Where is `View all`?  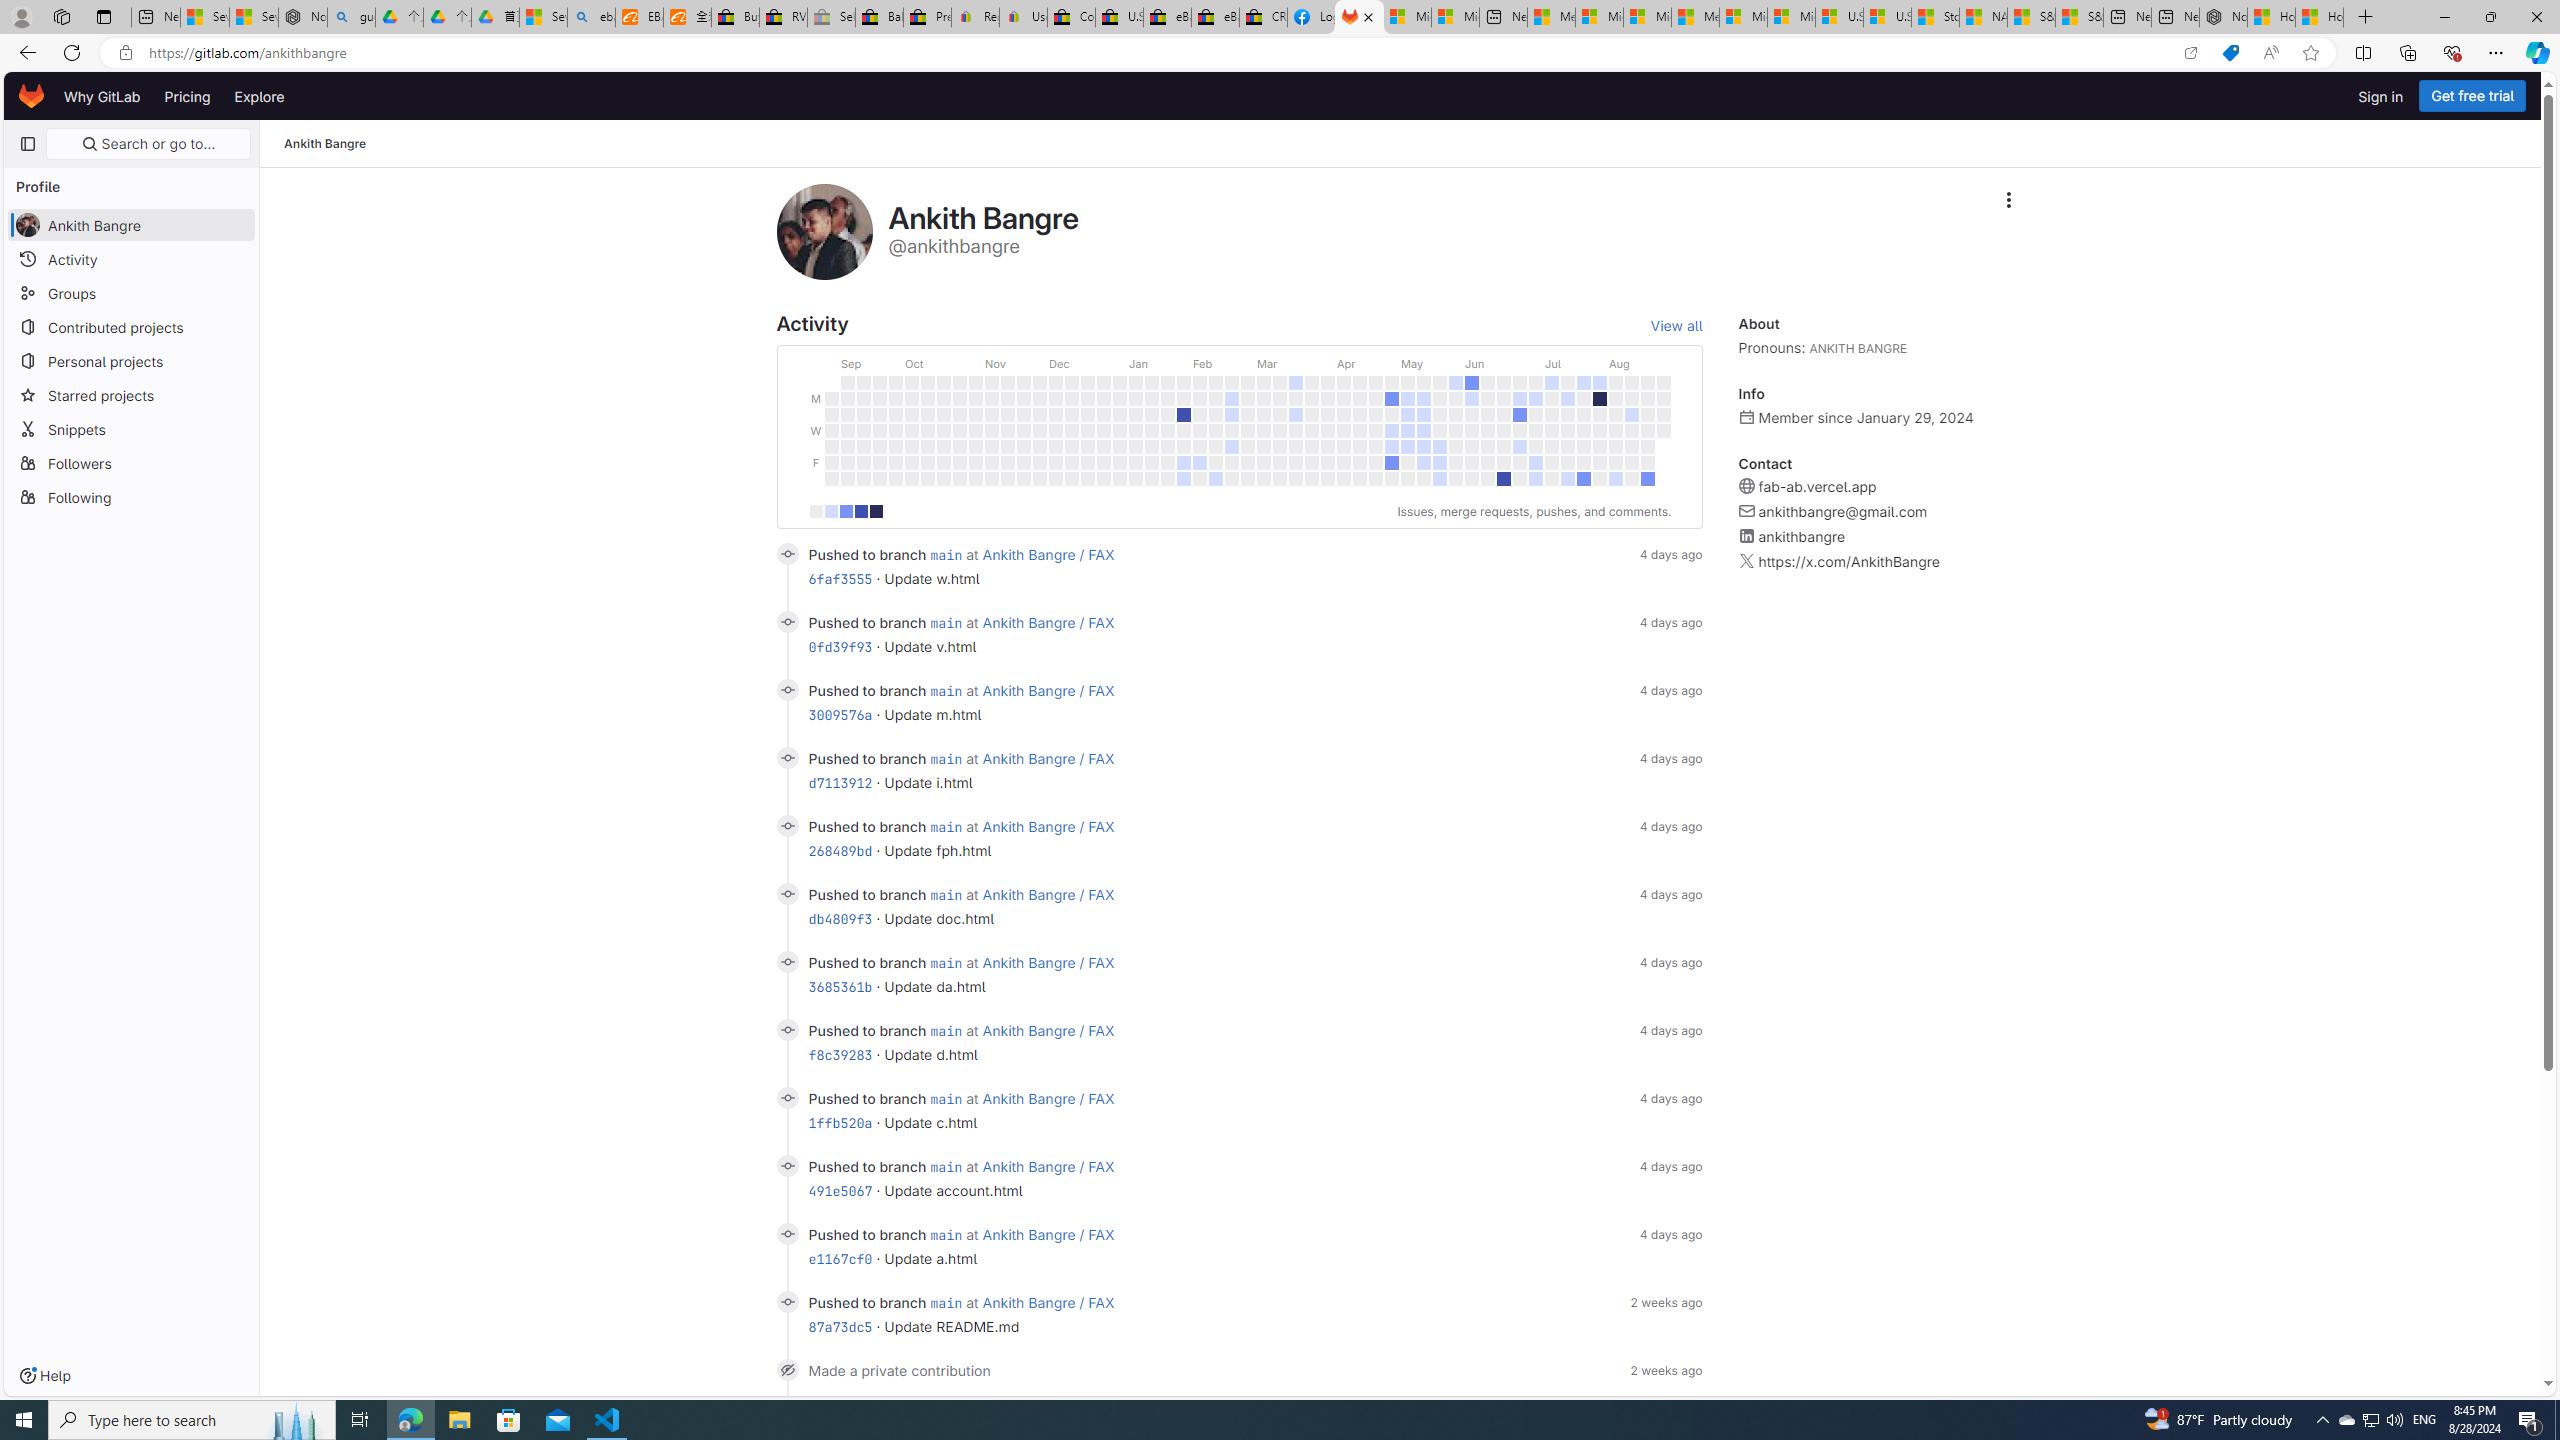
View all is located at coordinates (1676, 325).